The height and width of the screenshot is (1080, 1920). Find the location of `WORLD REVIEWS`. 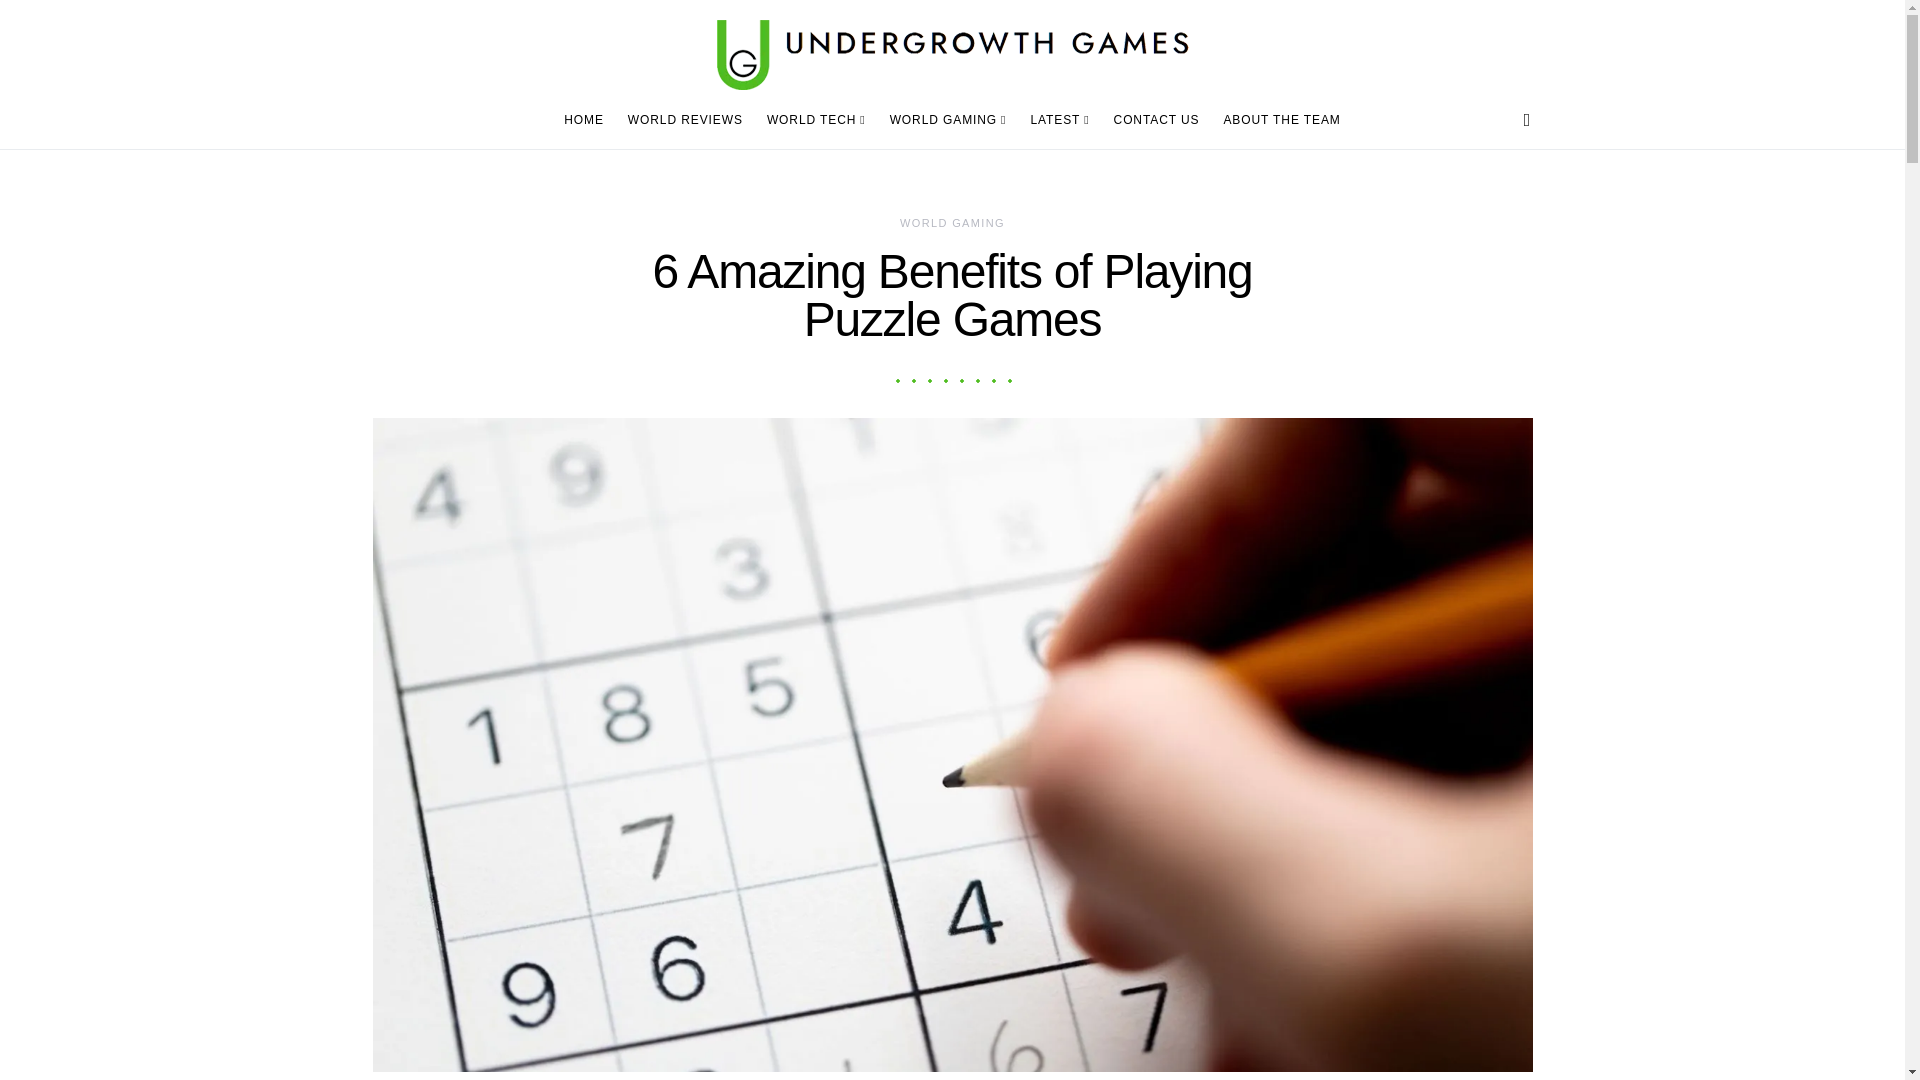

WORLD REVIEWS is located at coordinates (685, 120).